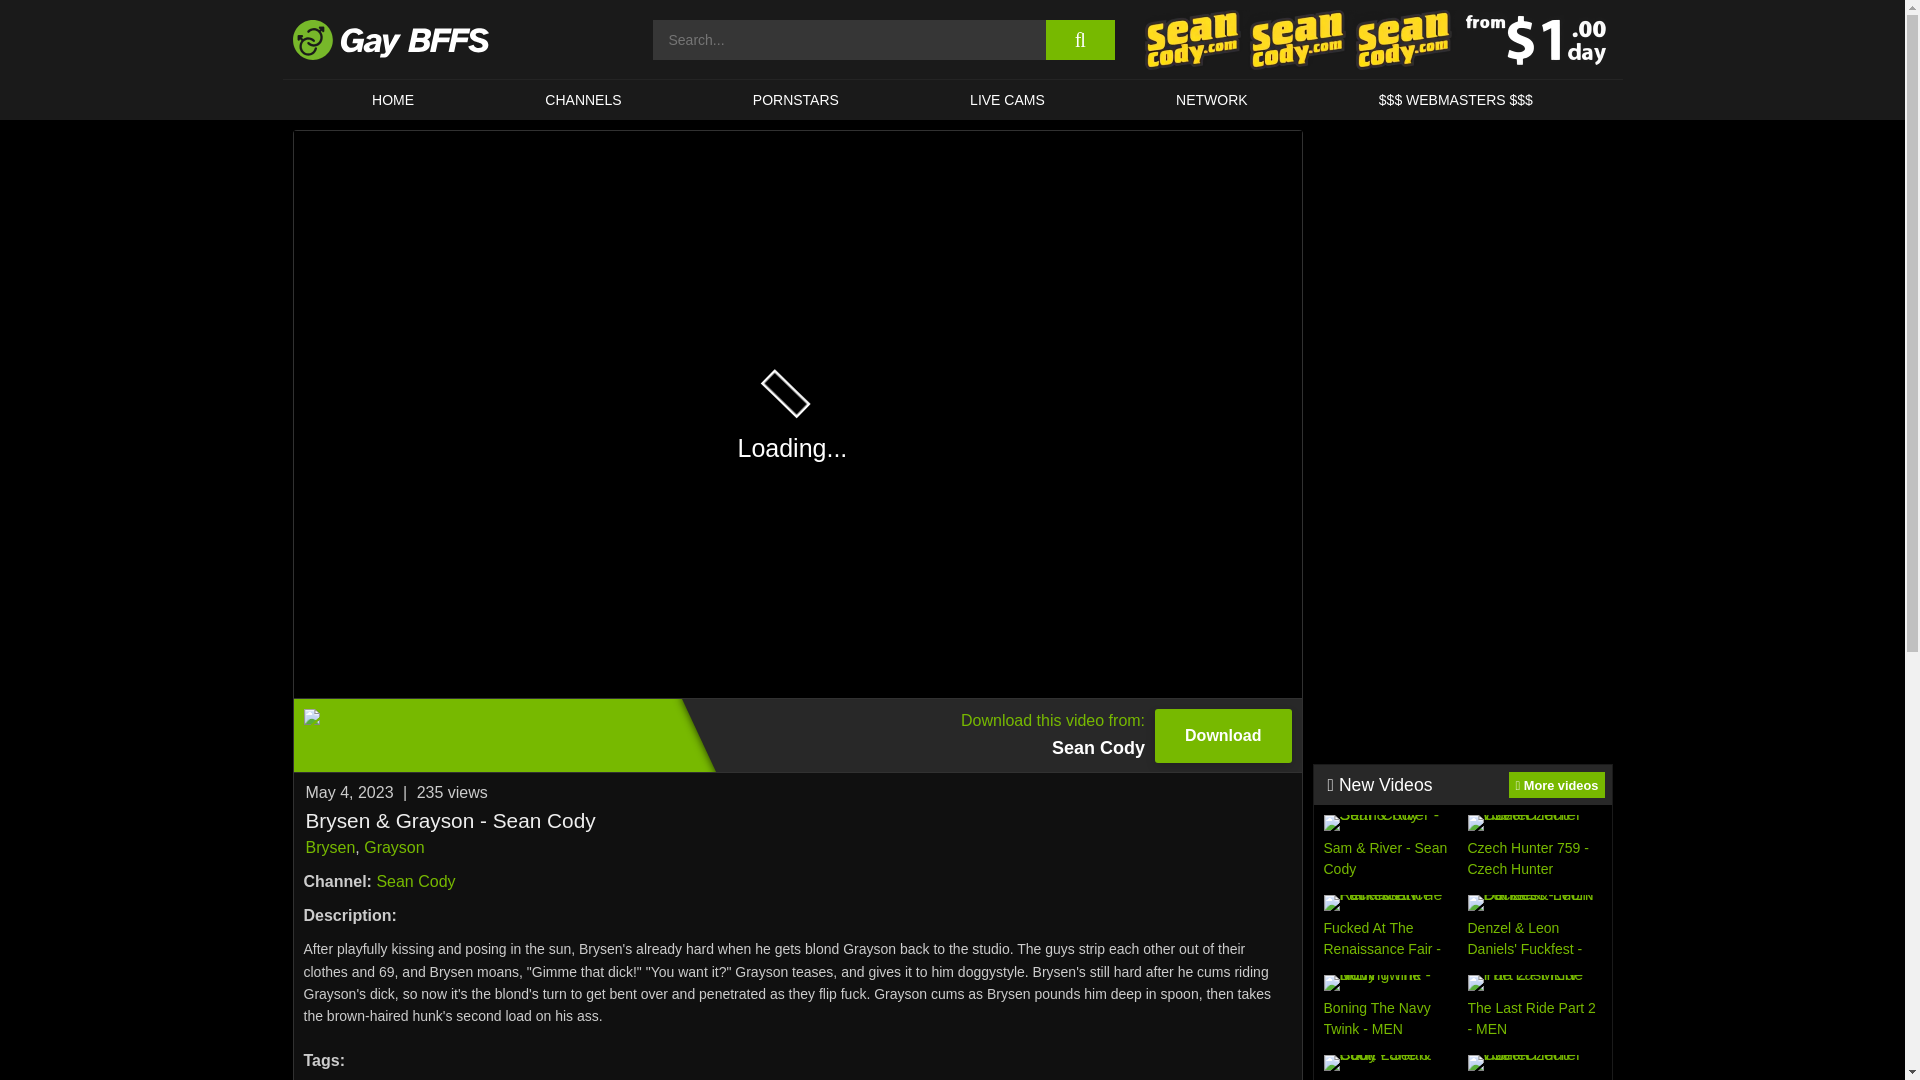 This screenshot has height=1080, width=1920. I want to click on NETWORK, so click(1211, 99).